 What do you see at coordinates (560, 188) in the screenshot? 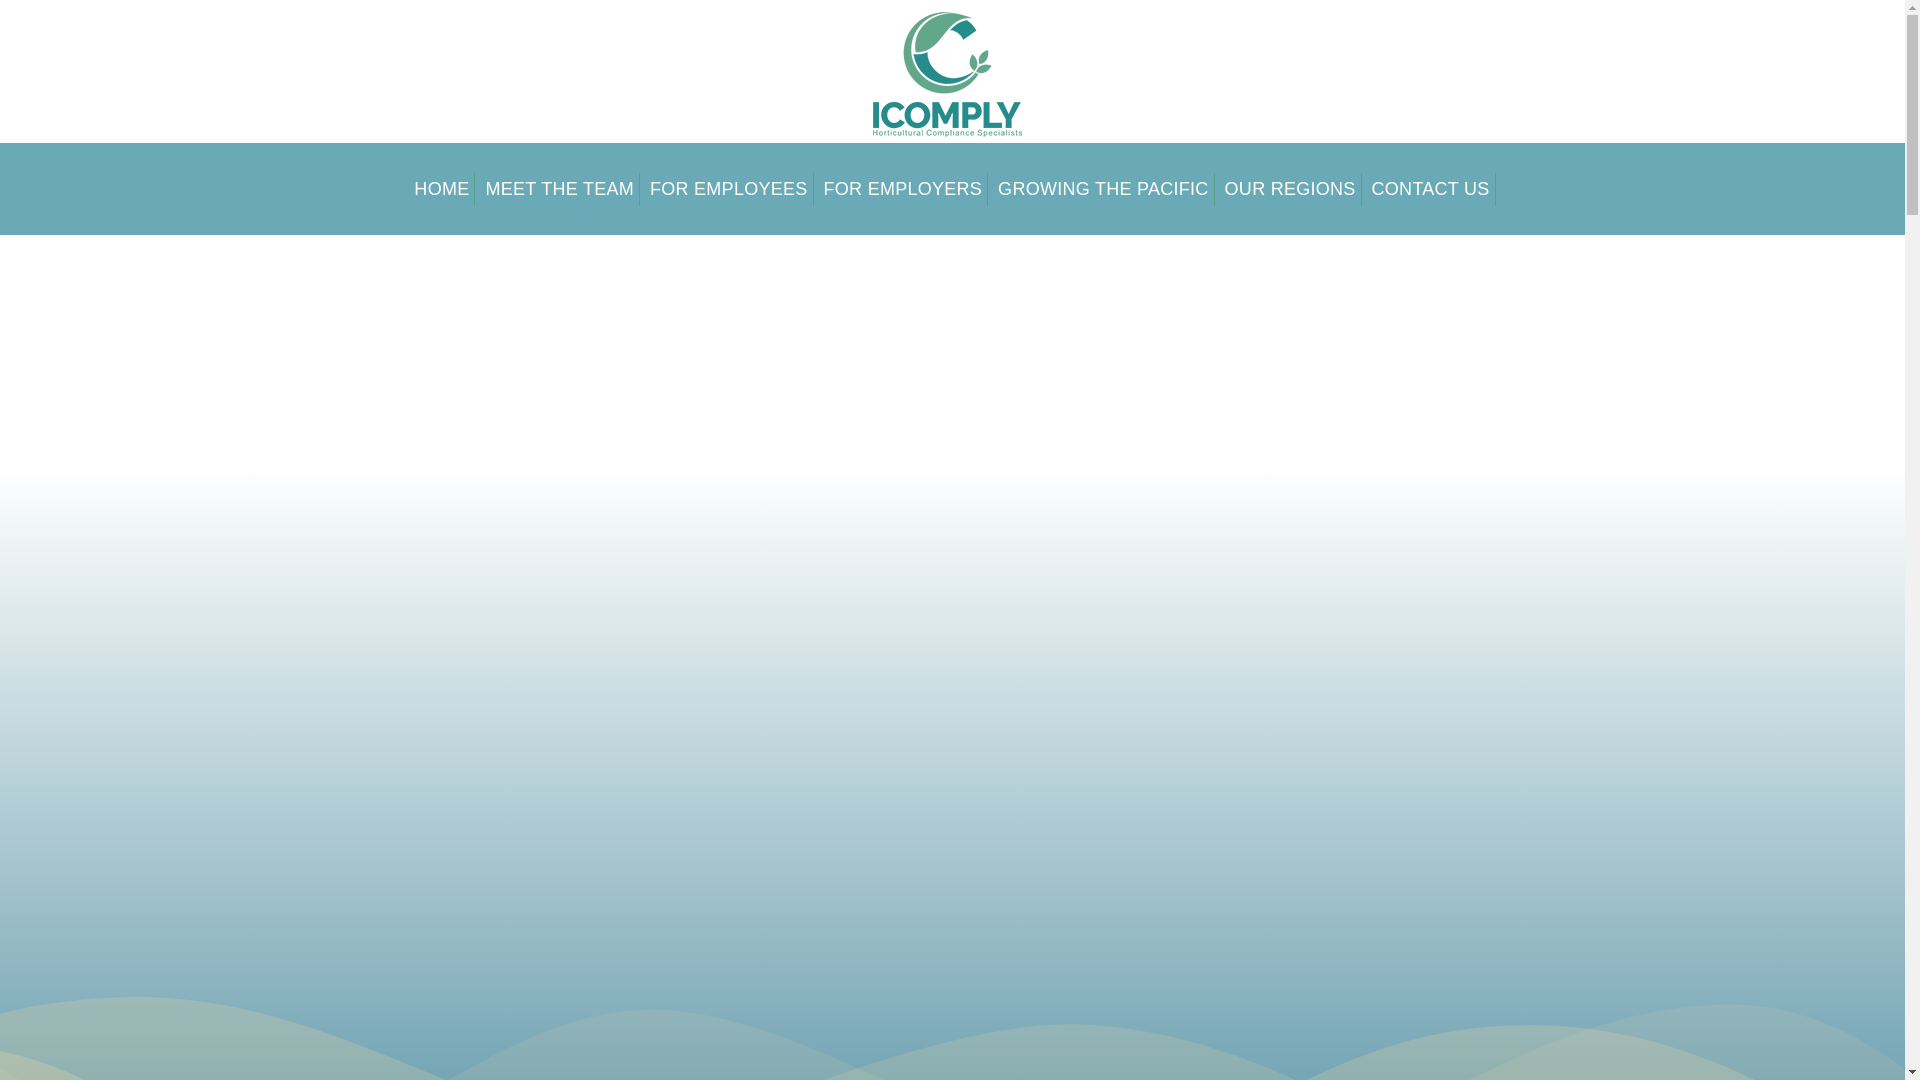
I see `MEET THE TEAM` at bounding box center [560, 188].